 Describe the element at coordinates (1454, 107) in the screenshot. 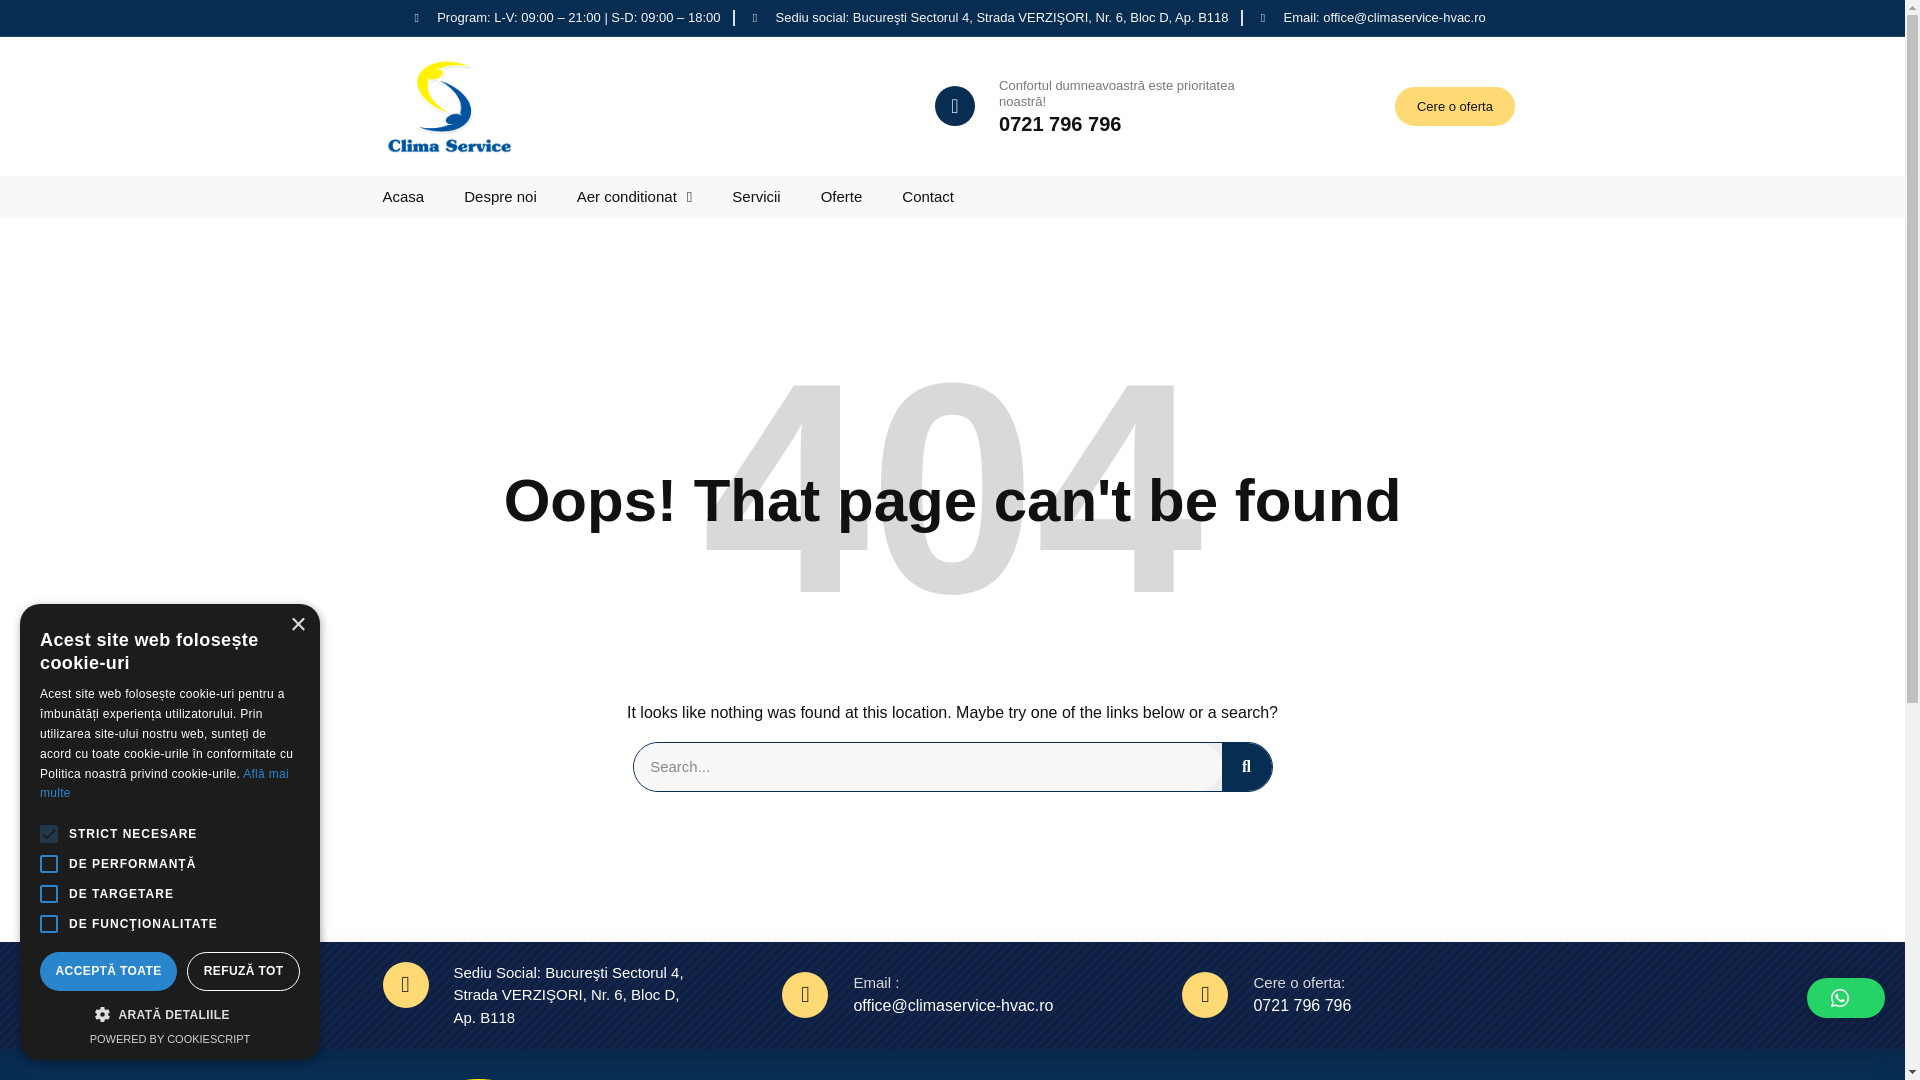

I see `Cere o oferta` at that location.